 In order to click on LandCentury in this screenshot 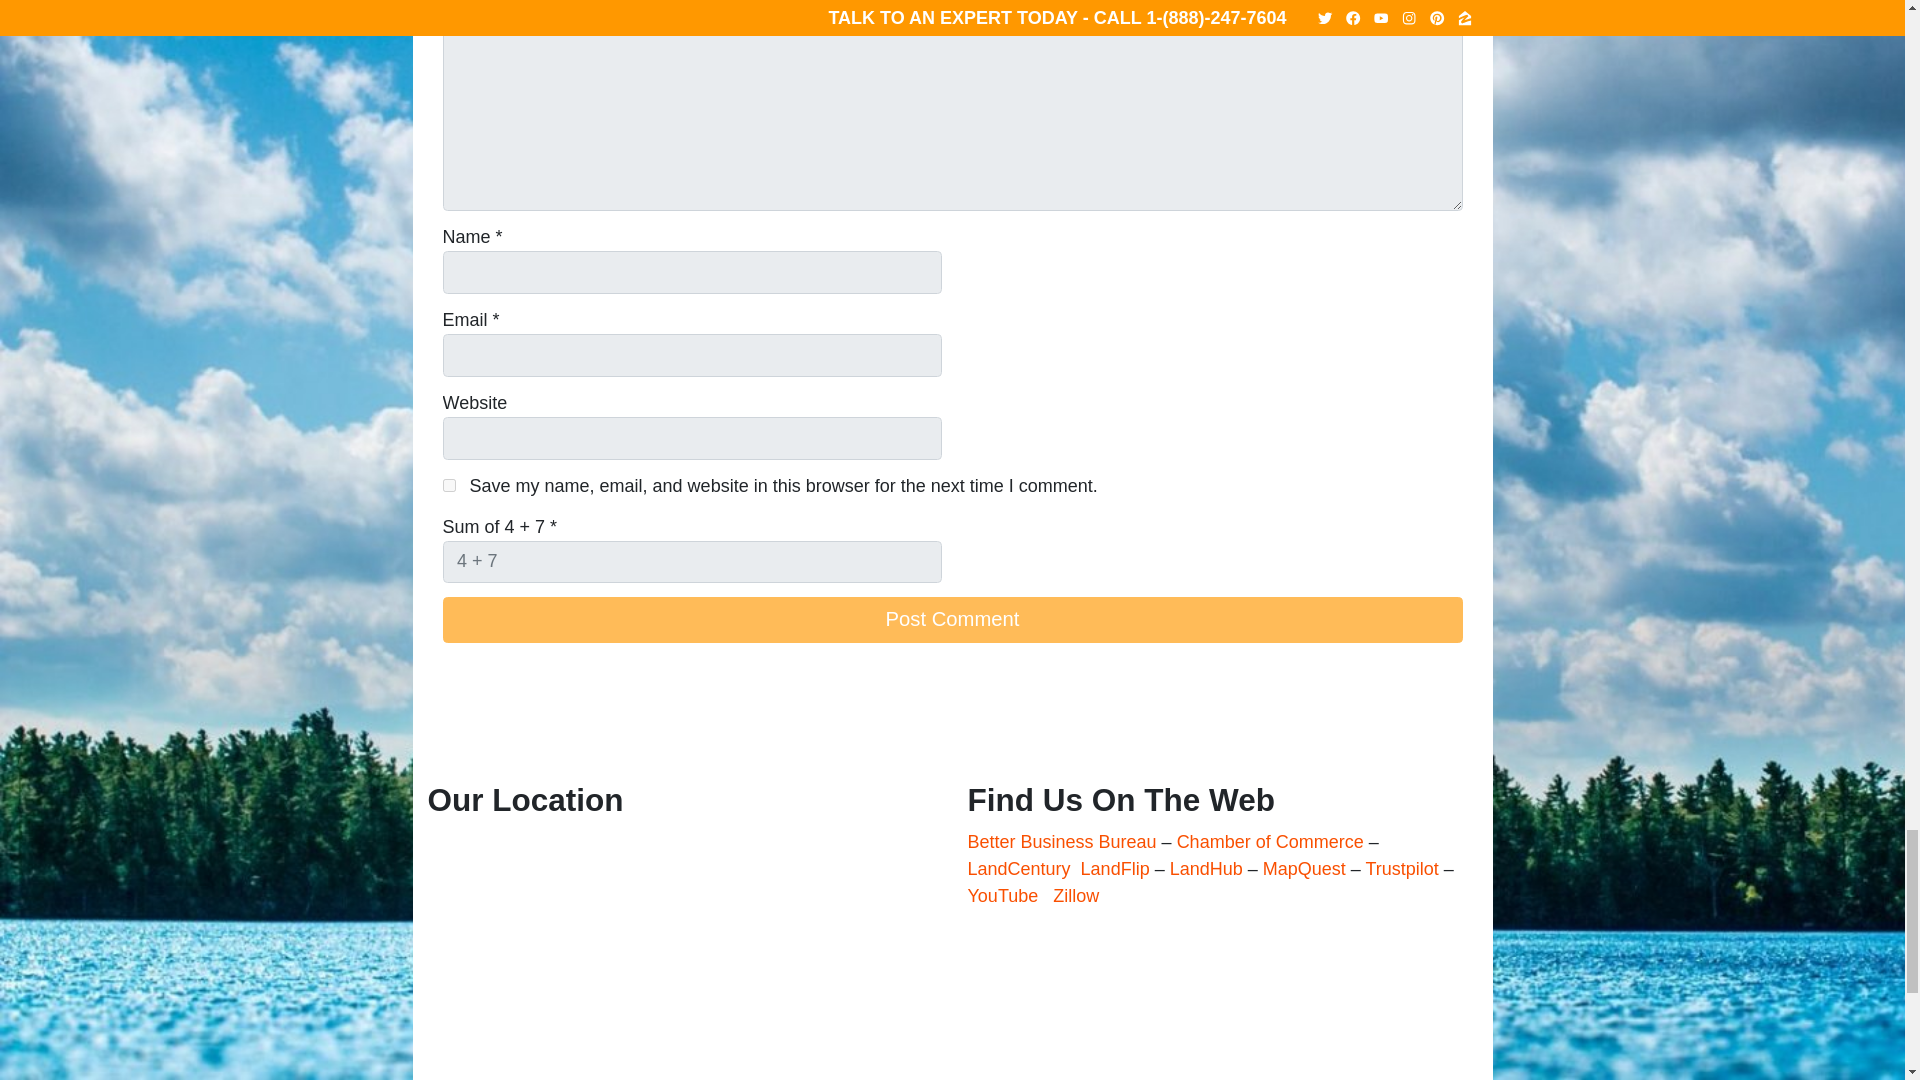, I will do `click(1019, 868)`.